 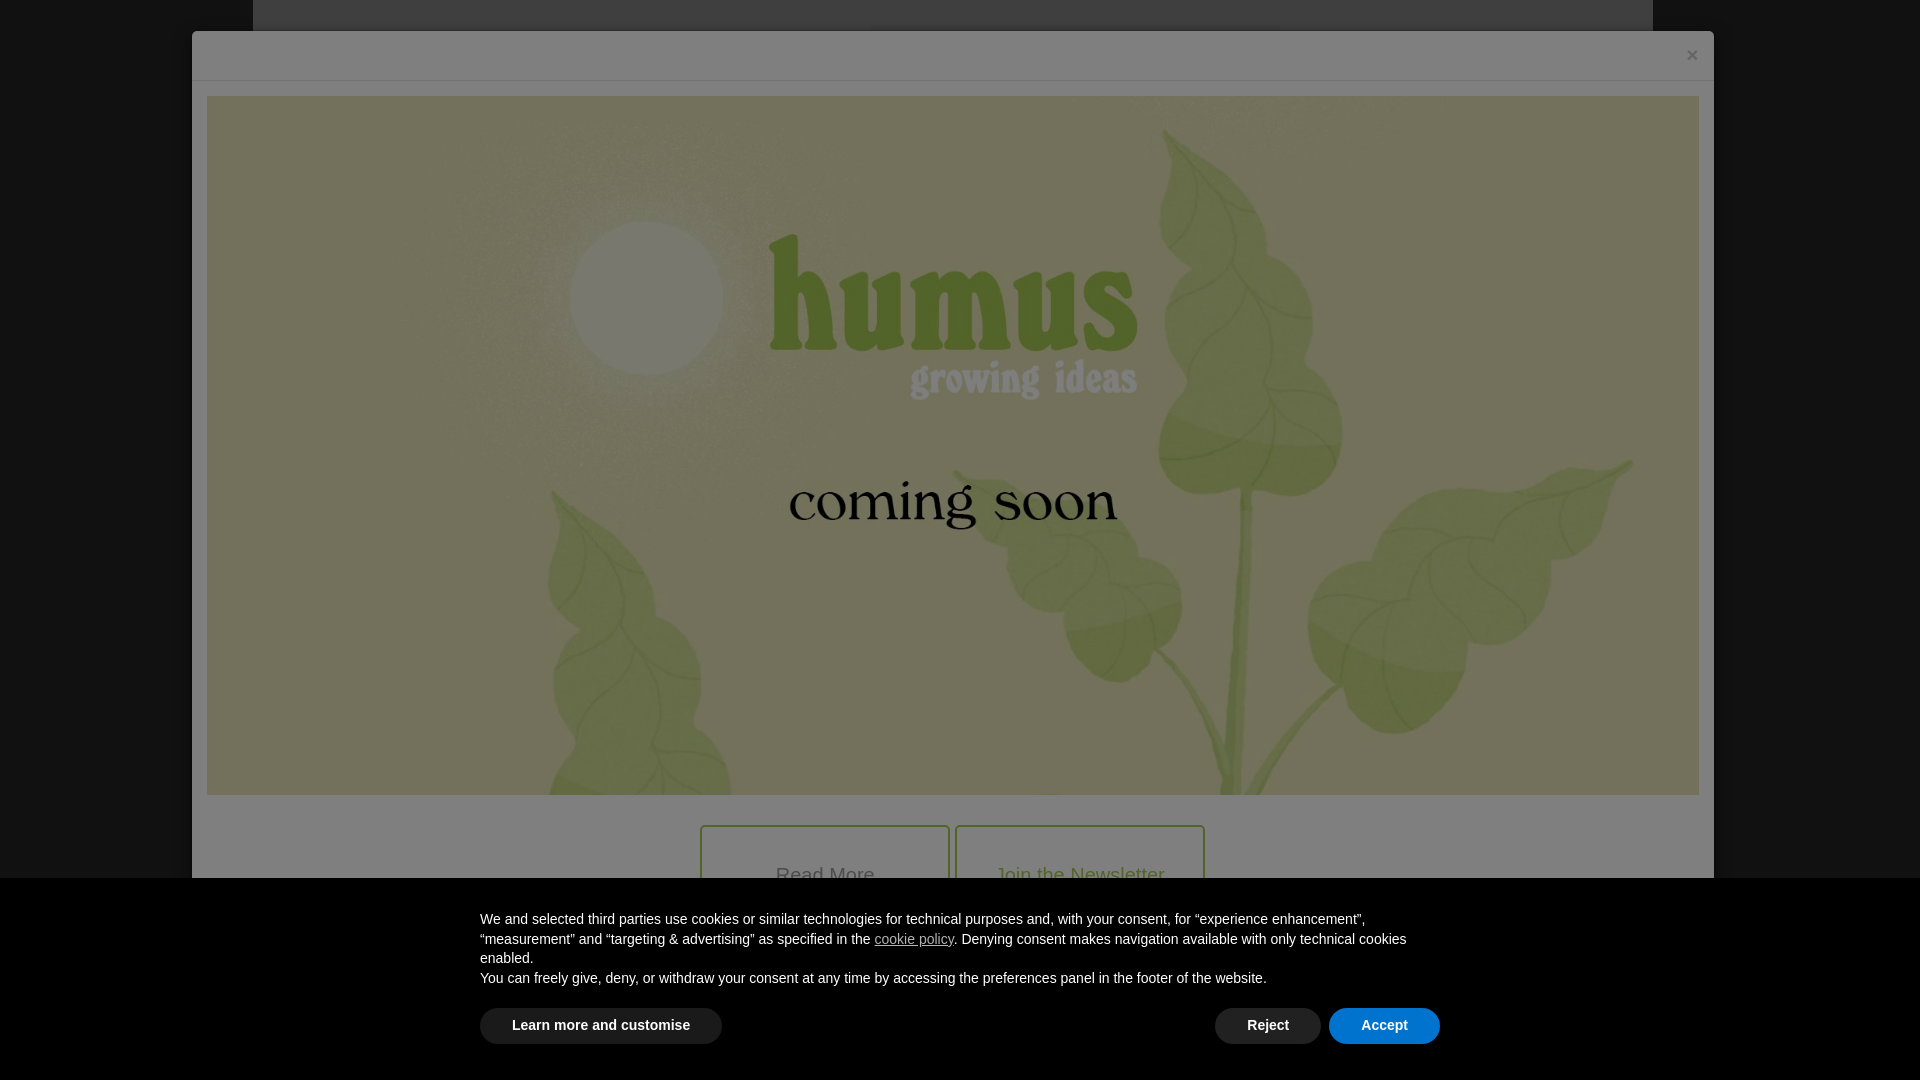 I want to click on Floornature, so click(x=471, y=87).